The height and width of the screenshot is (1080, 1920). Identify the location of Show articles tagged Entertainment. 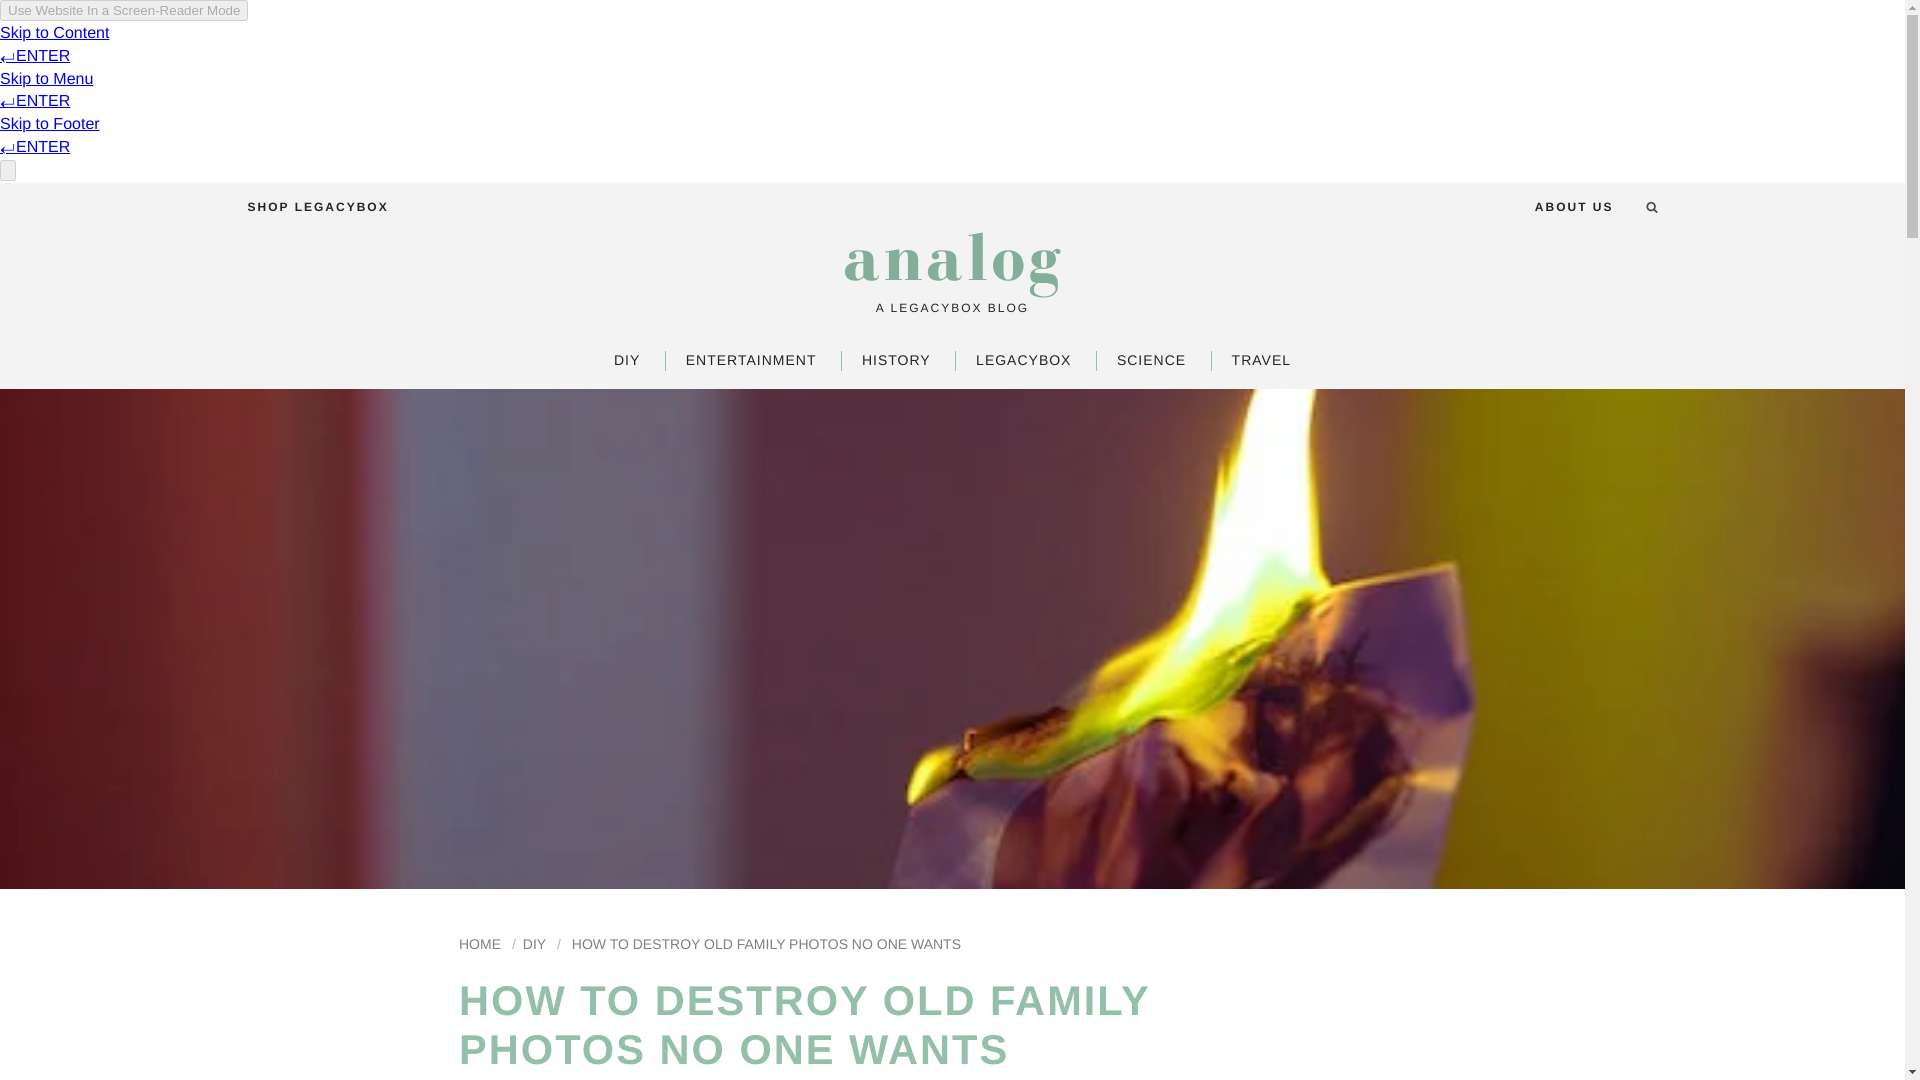
(751, 360).